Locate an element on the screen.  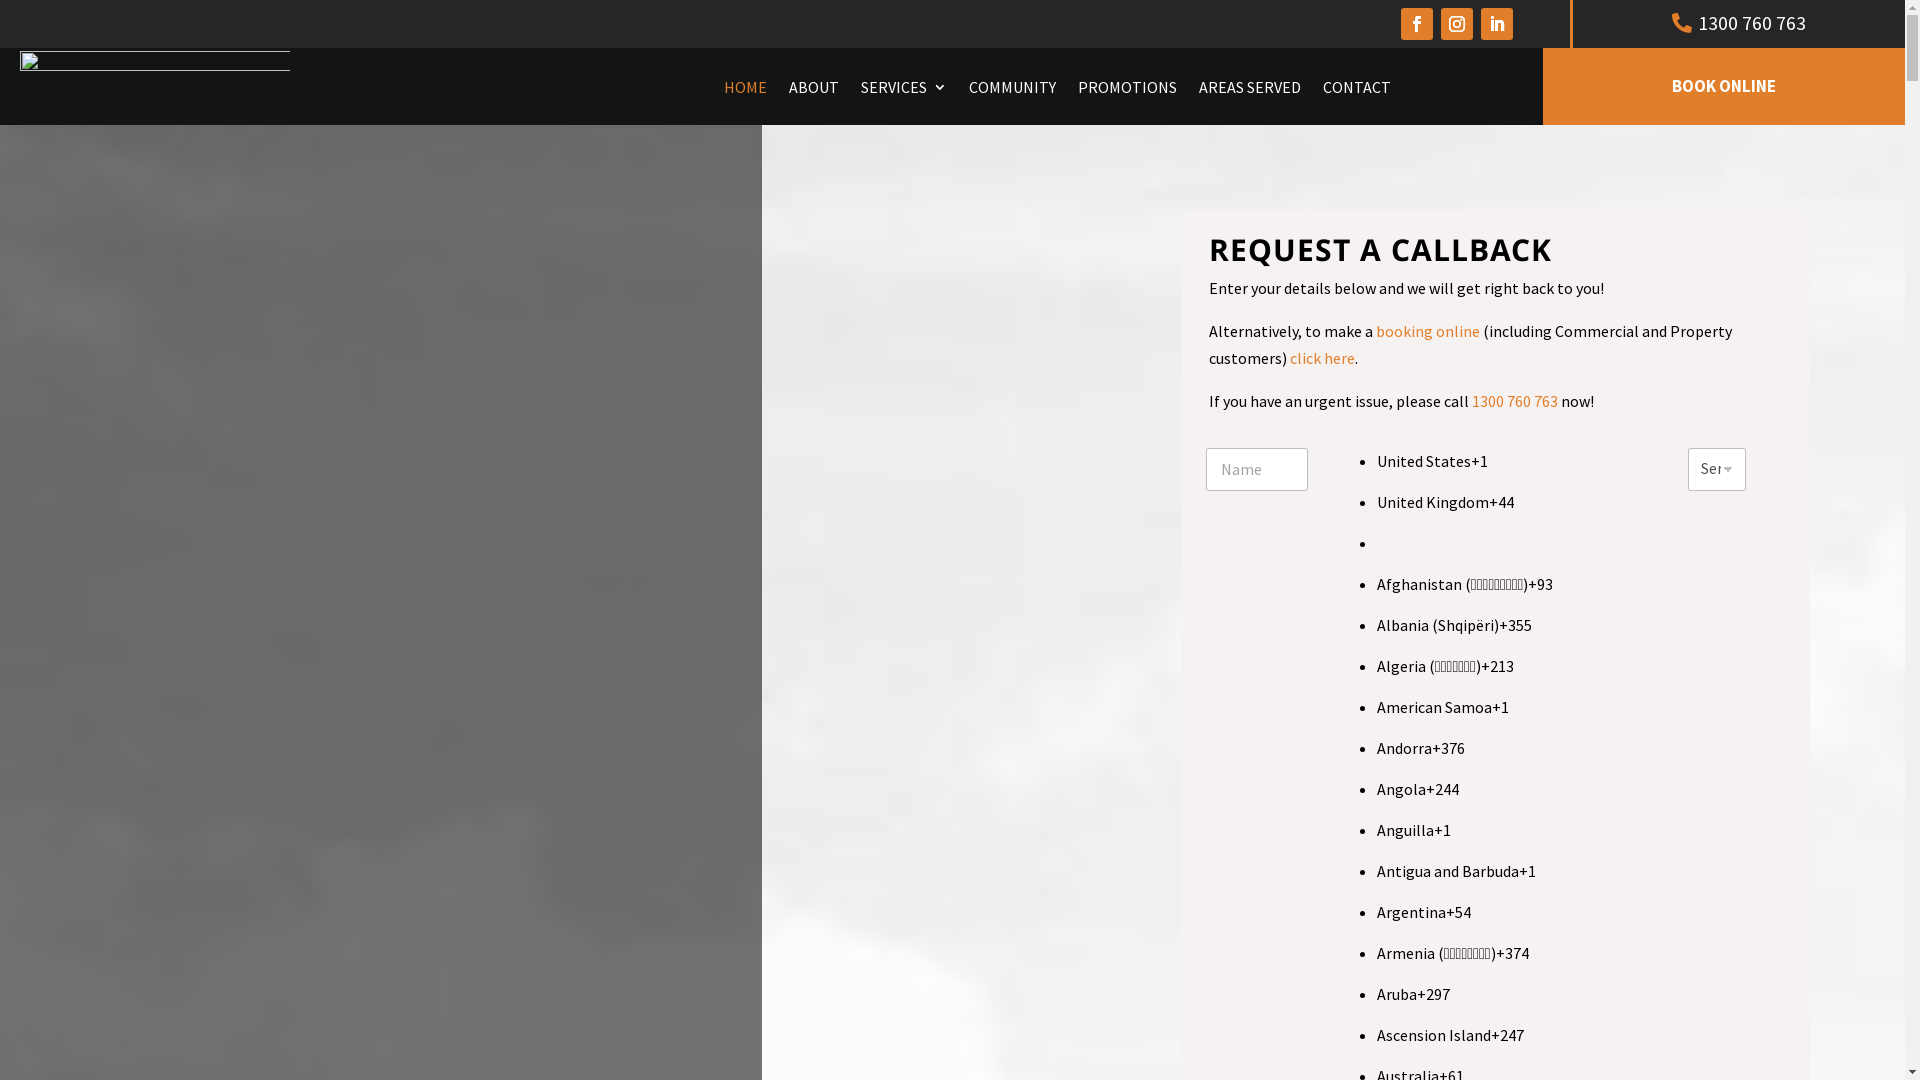
Follow on Instagram is located at coordinates (1457, 24).